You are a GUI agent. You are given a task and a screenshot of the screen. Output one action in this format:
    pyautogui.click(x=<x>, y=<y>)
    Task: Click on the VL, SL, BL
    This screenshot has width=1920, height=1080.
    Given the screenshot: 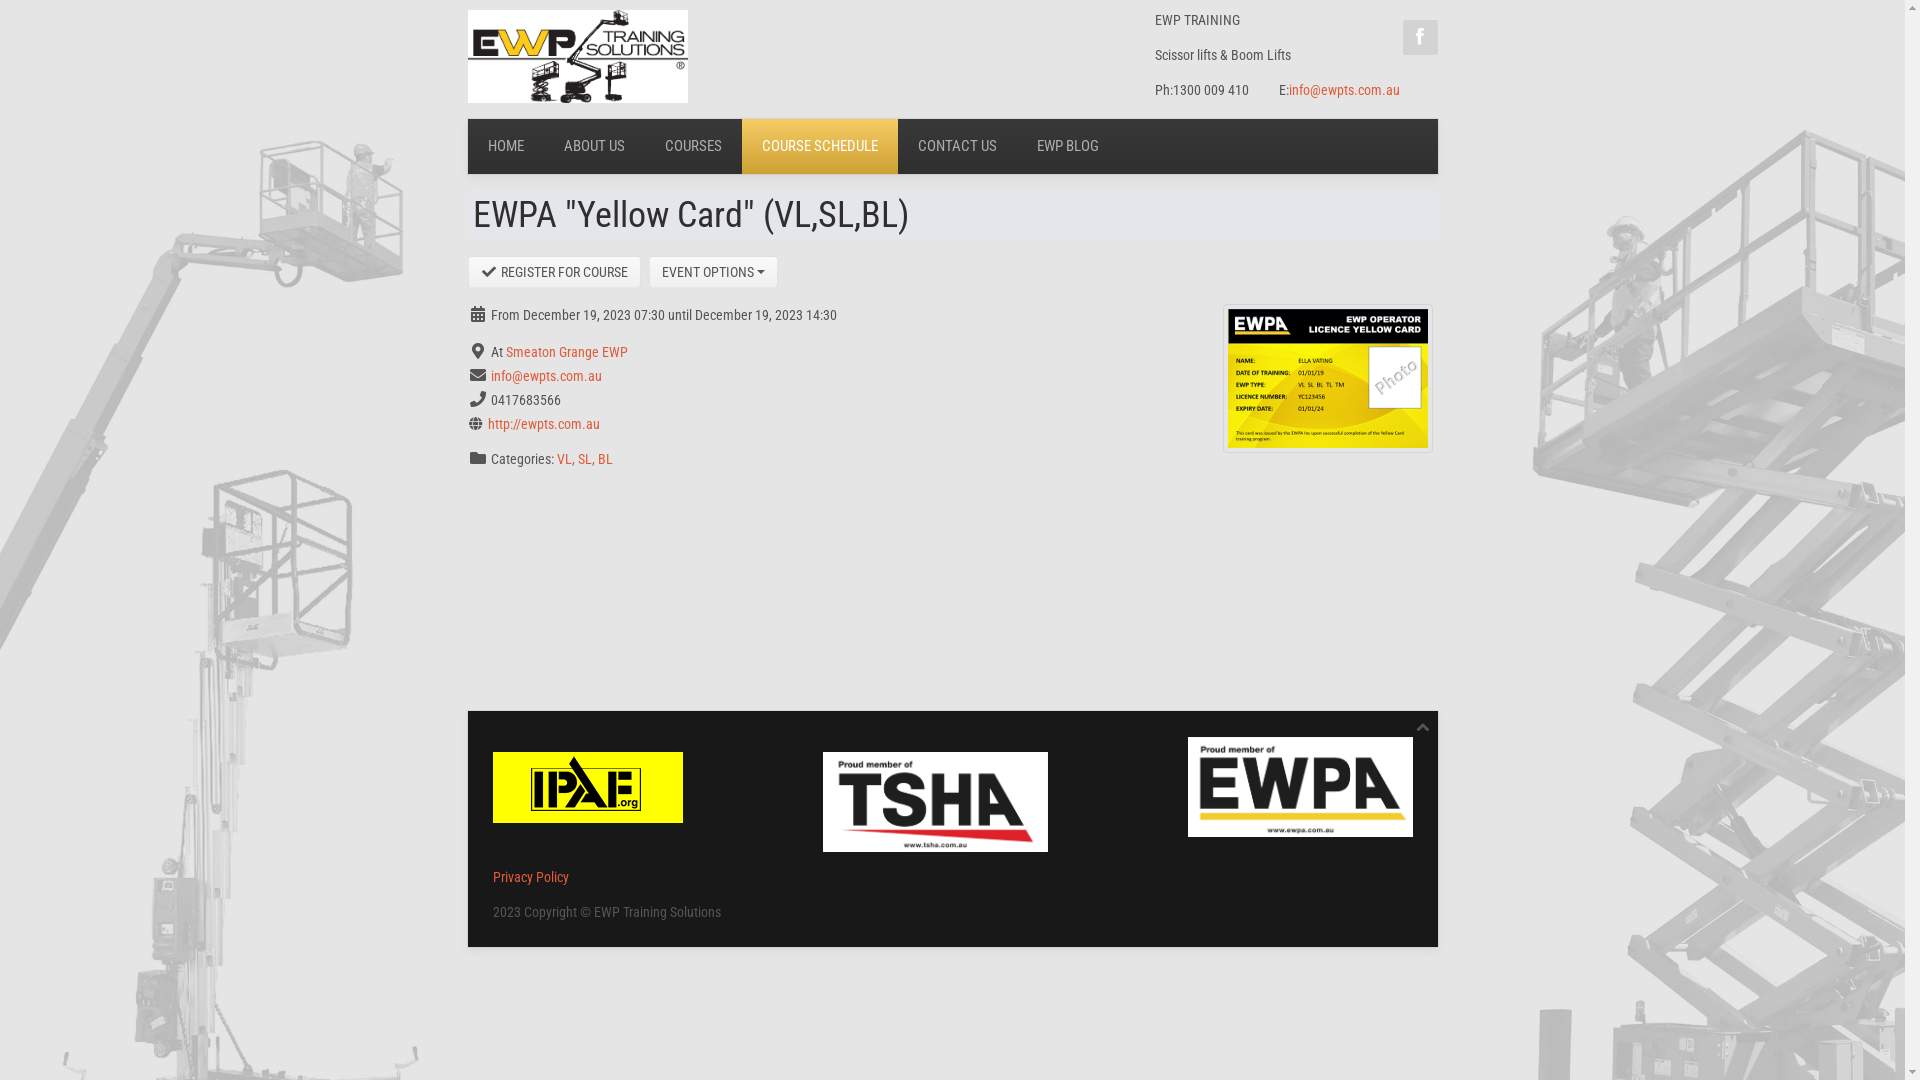 What is the action you would take?
    pyautogui.click(x=584, y=459)
    